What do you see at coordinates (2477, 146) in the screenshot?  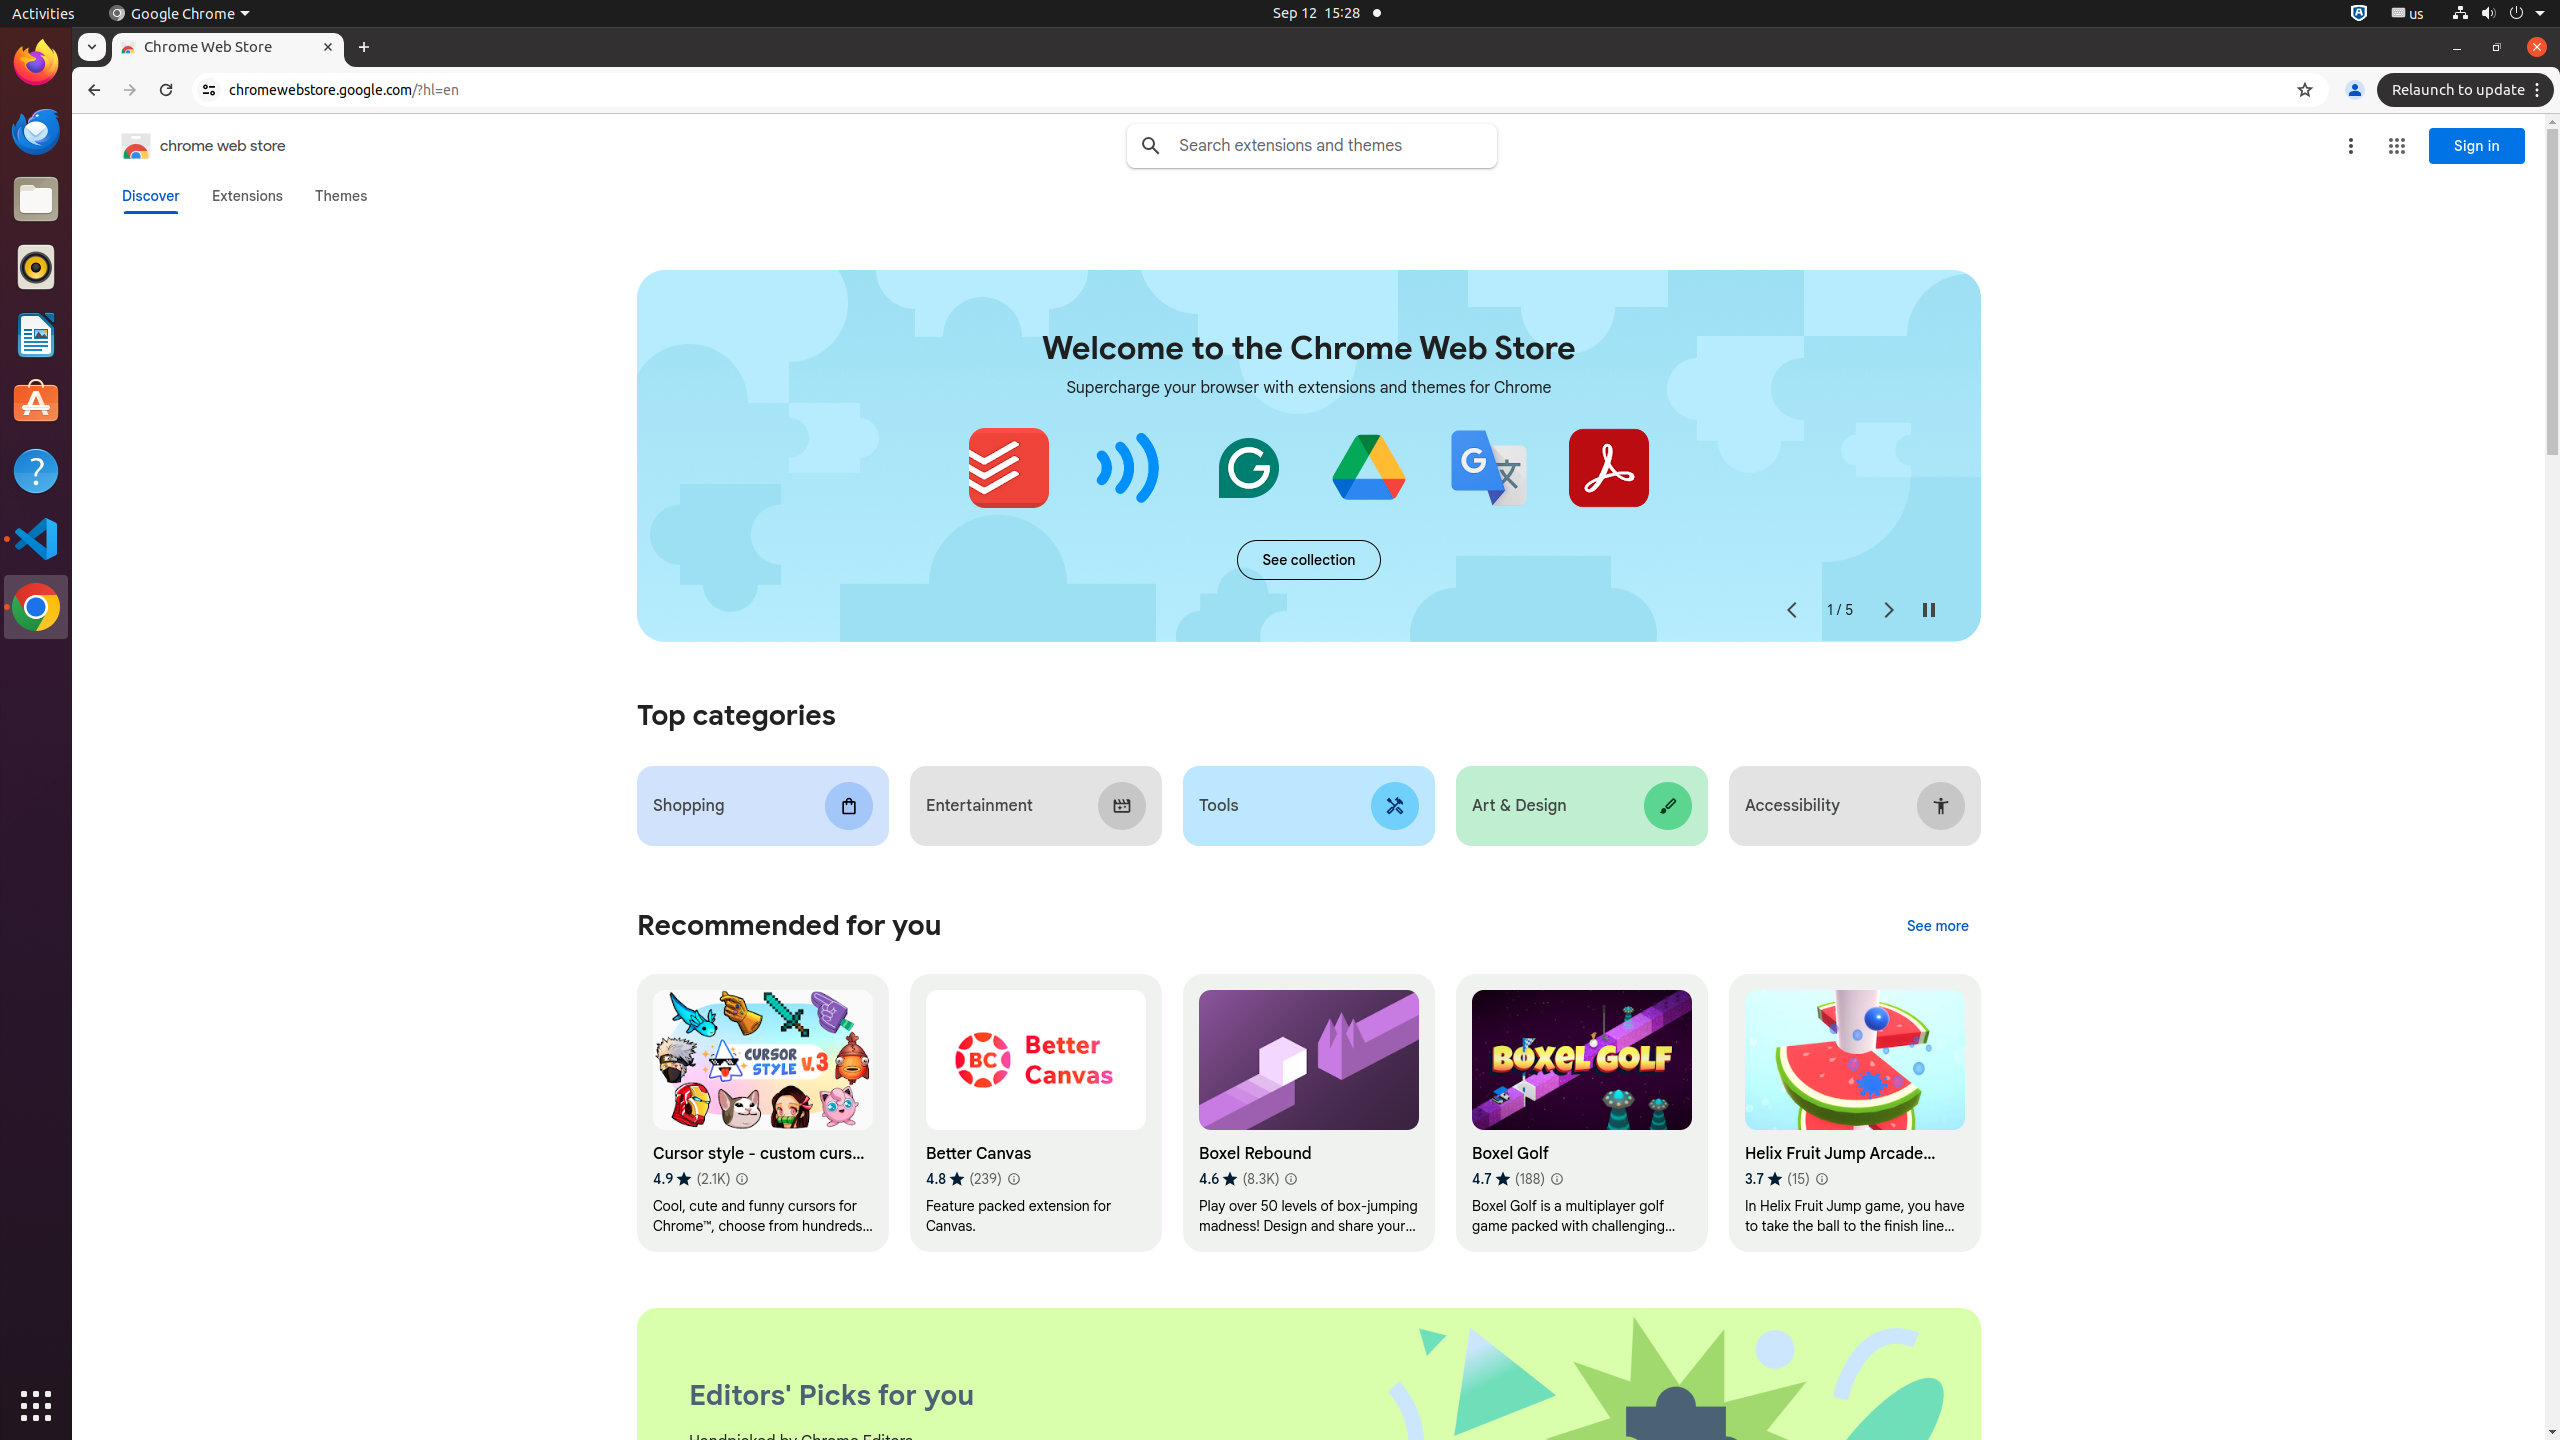 I see `Sign in` at bounding box center [2477, 146].